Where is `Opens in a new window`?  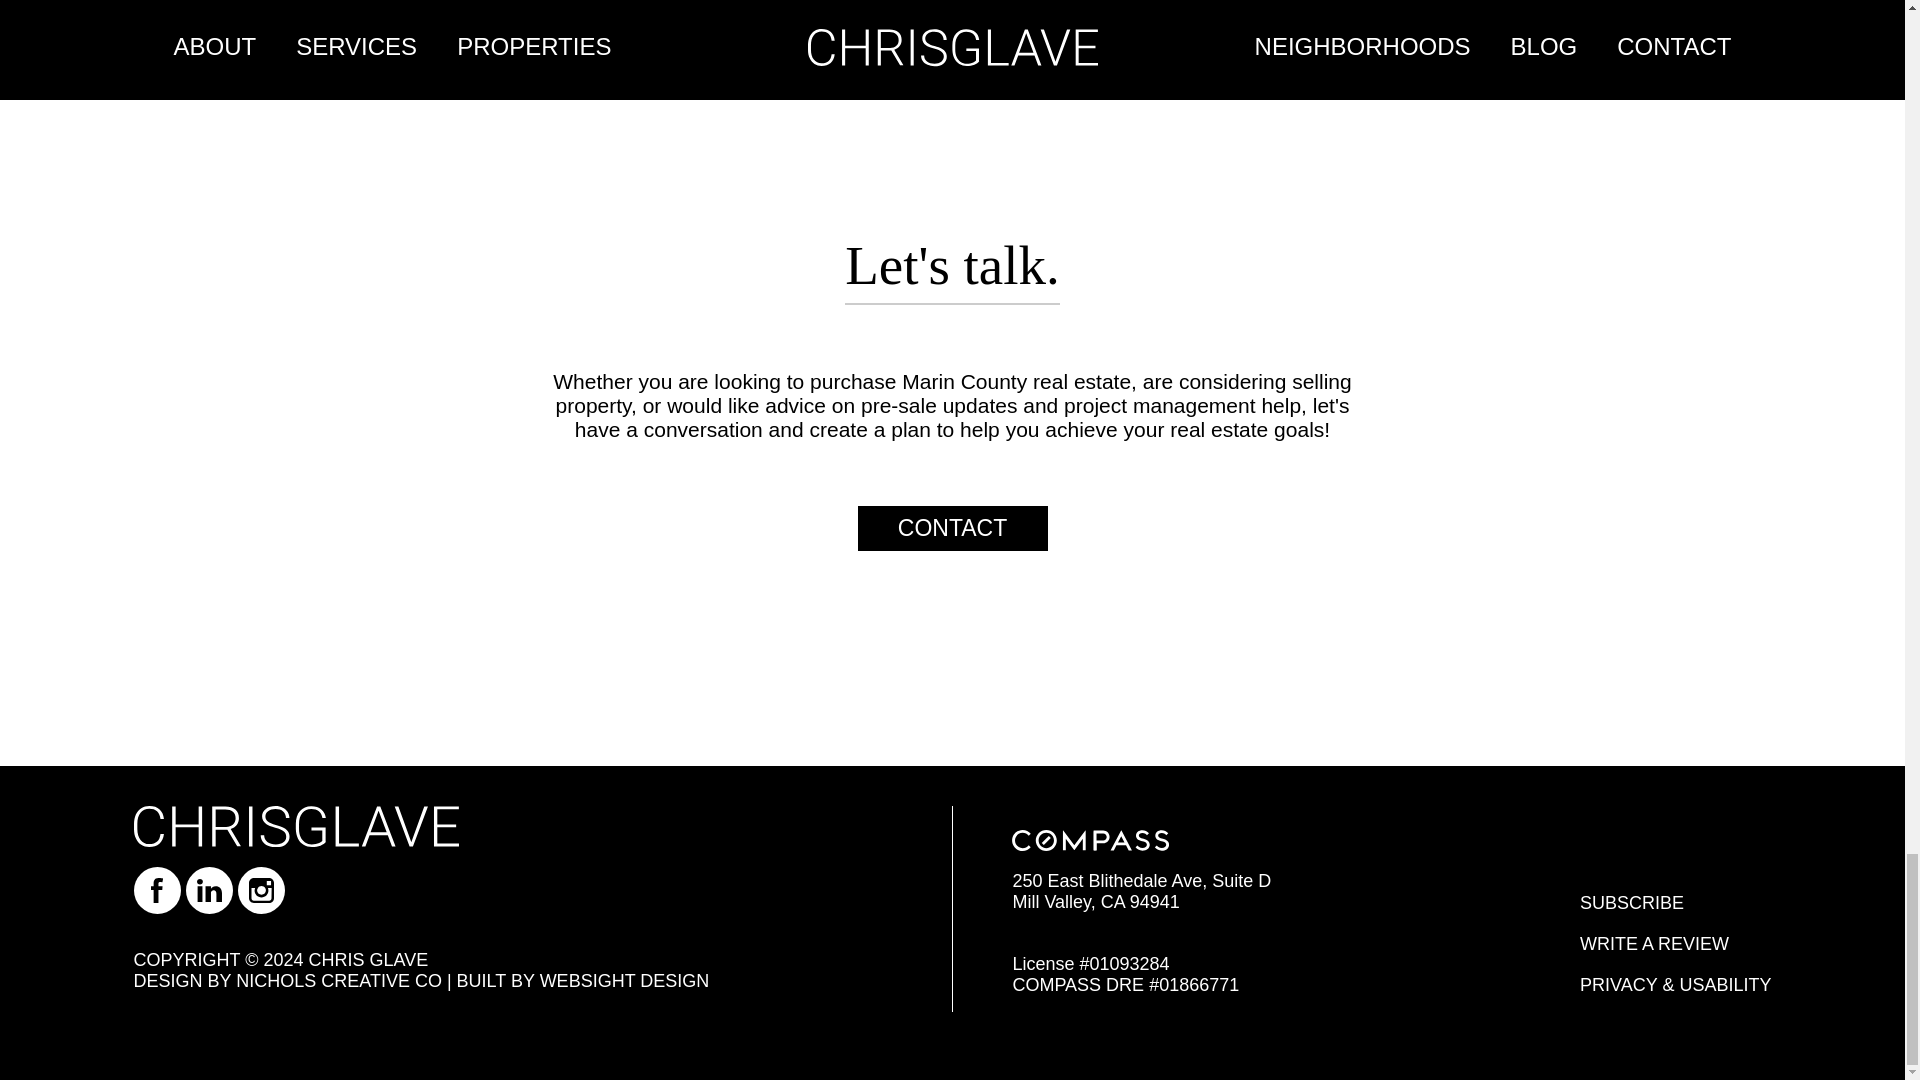 Opens in a new window is located at coordinates (261, 890).